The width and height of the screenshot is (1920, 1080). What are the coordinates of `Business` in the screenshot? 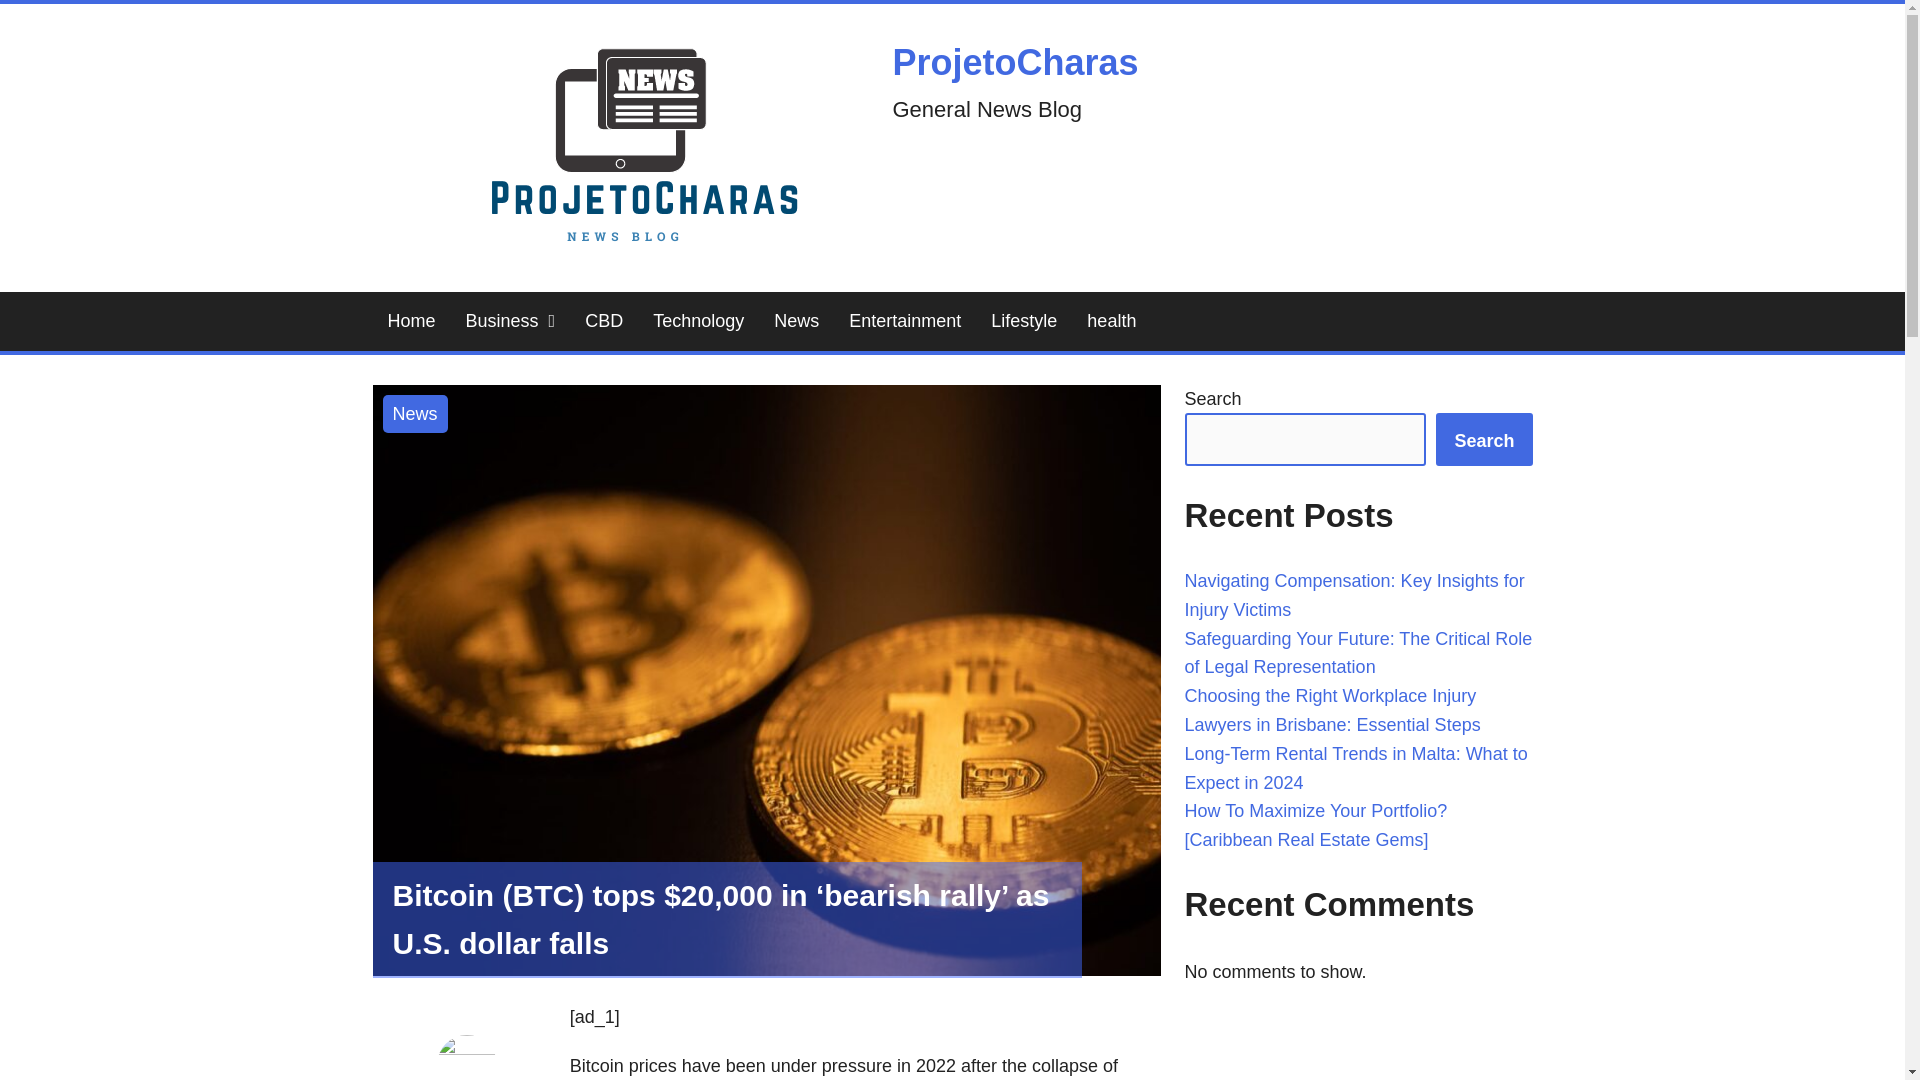 It's located at (510, 321).